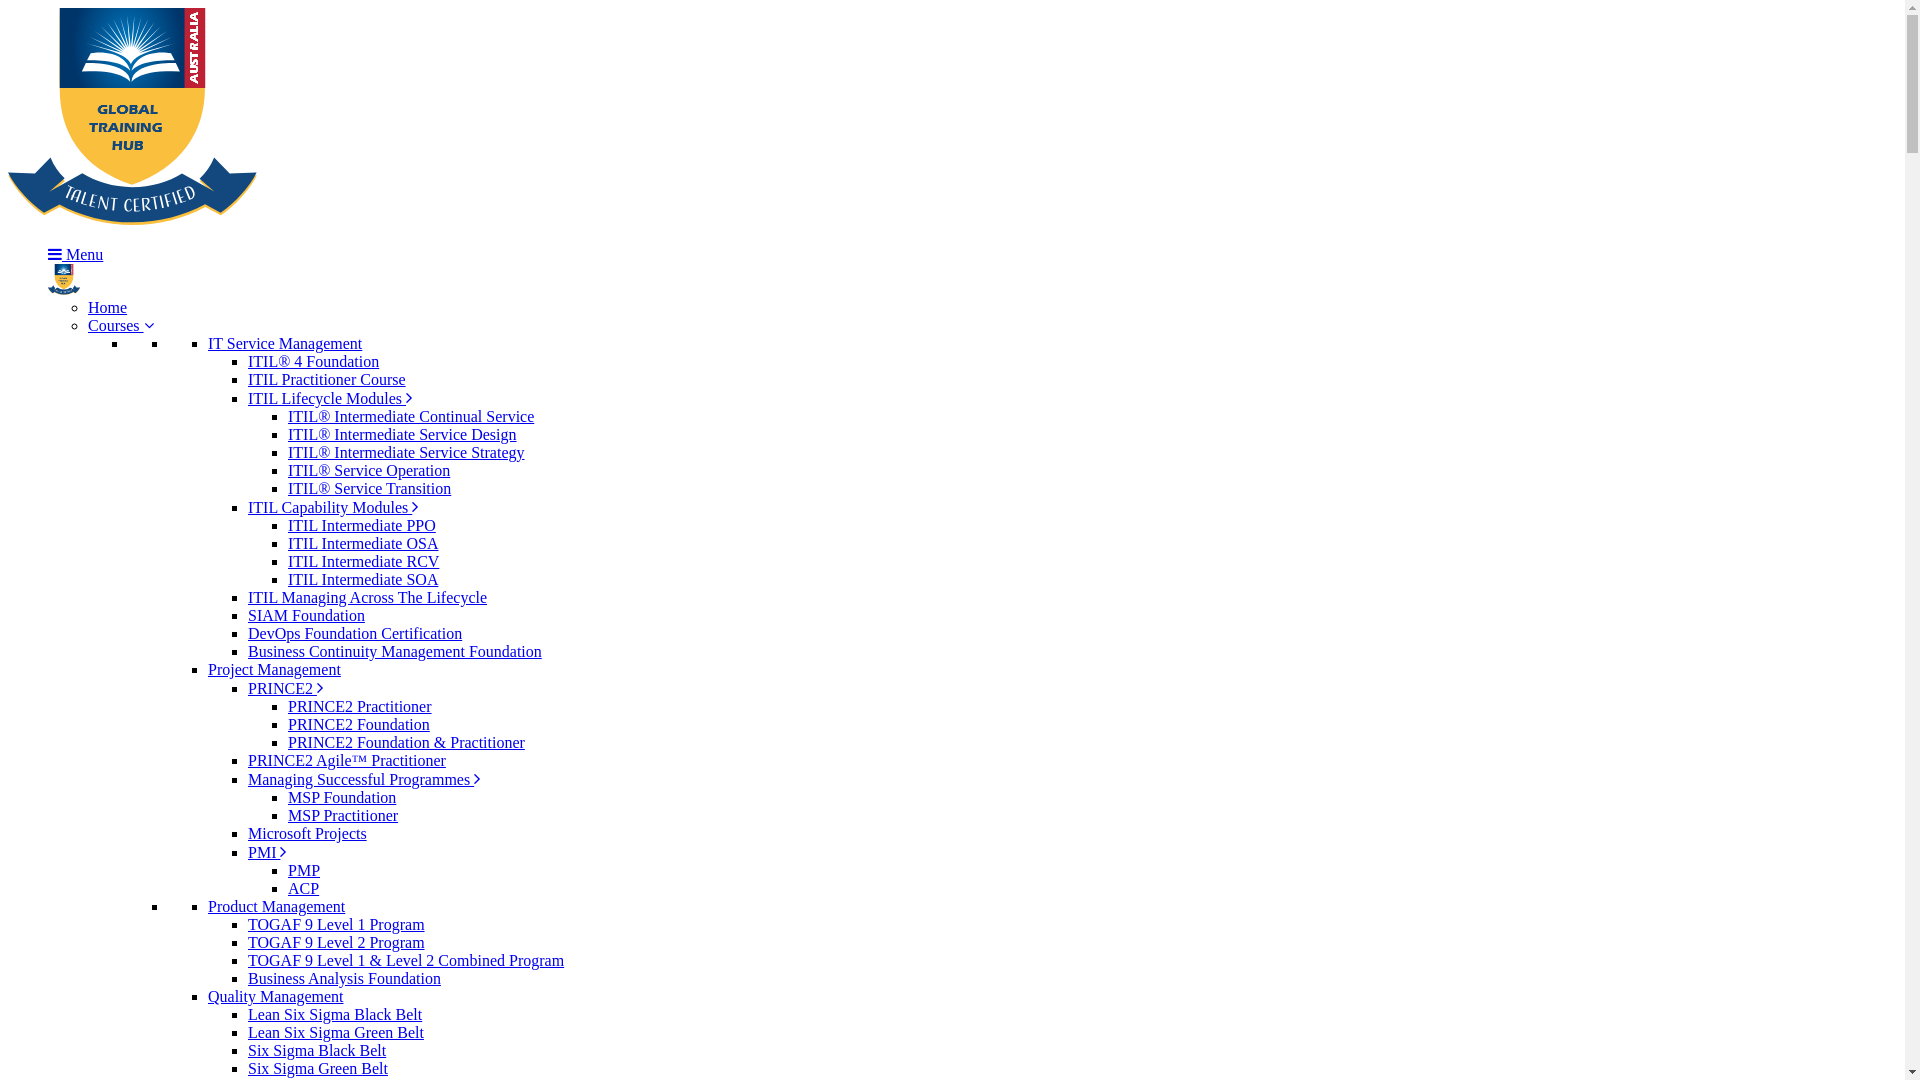  What do you see at coordinates (286, 688) in the screenshot?
I see `PRINCE2` at bounding box center [286, 688].